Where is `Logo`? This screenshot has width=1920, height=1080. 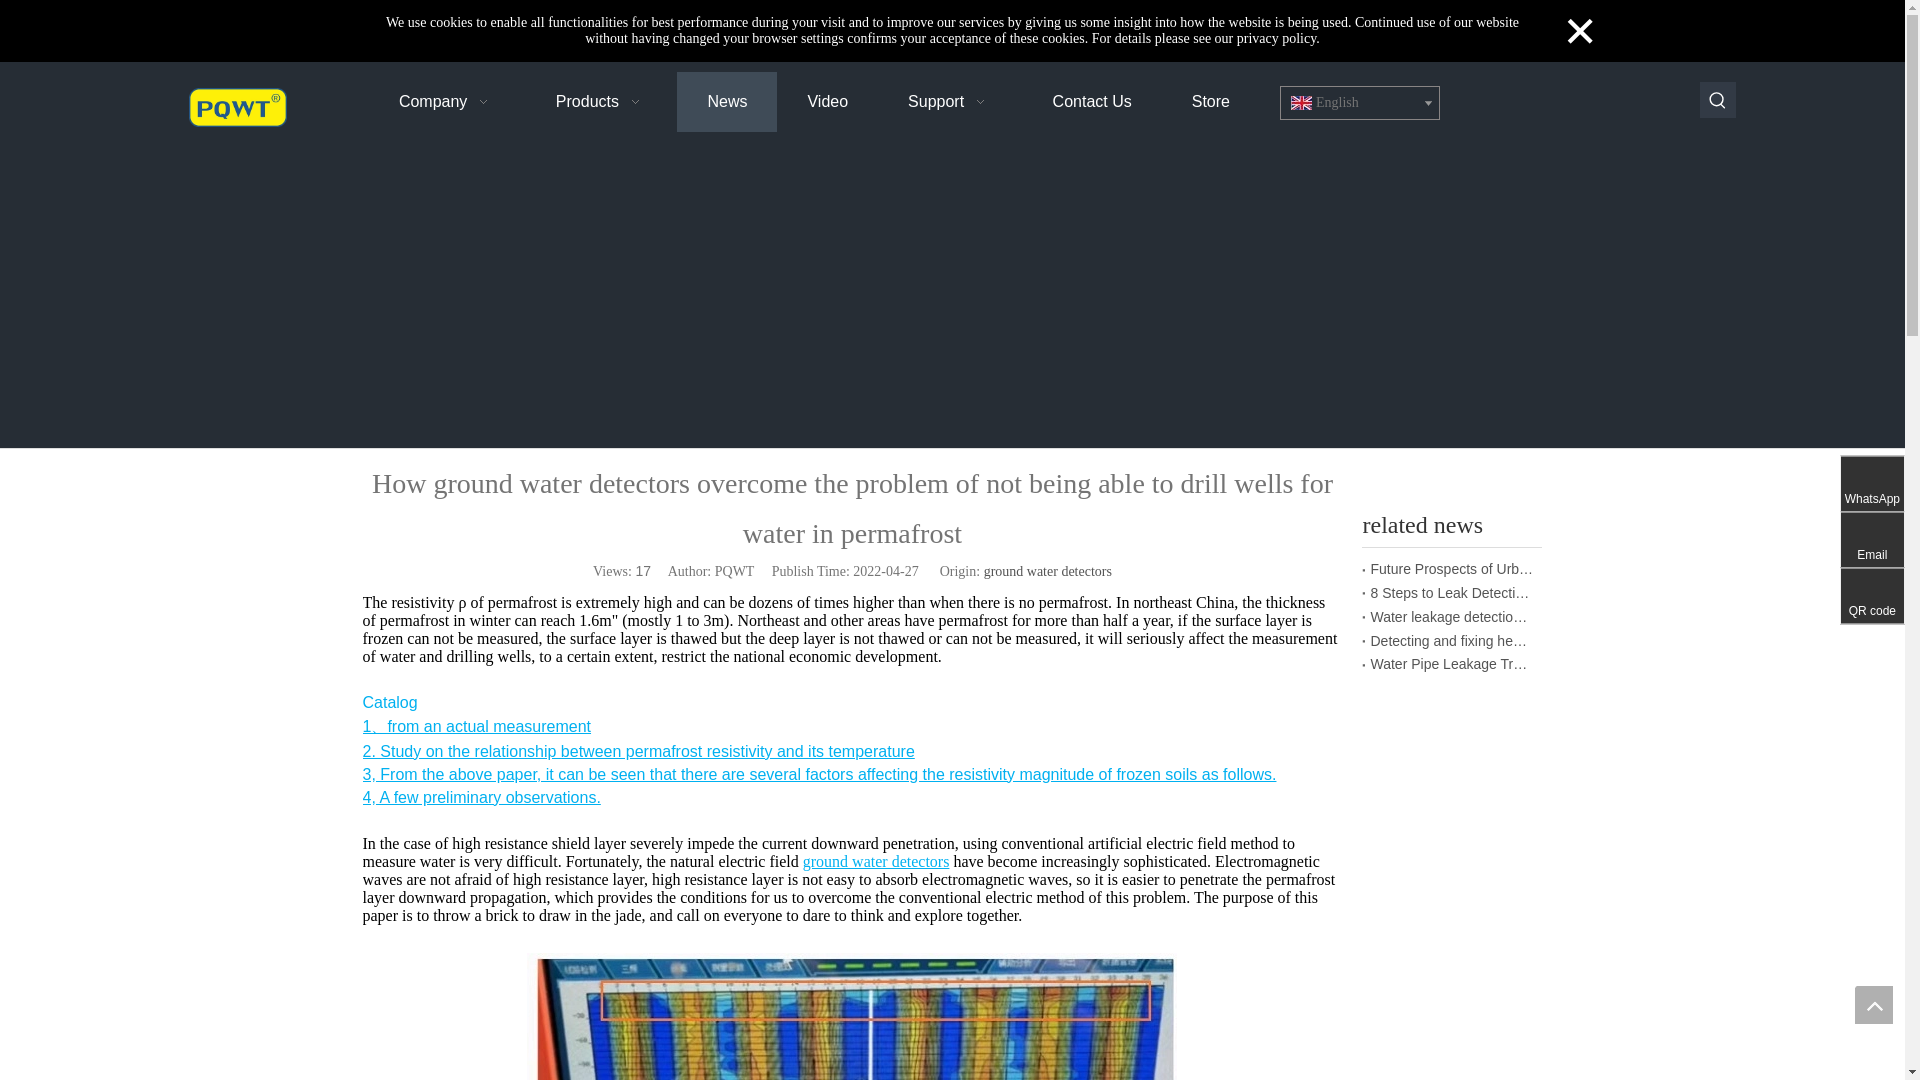
Logo is located at coordinates (238, 107).